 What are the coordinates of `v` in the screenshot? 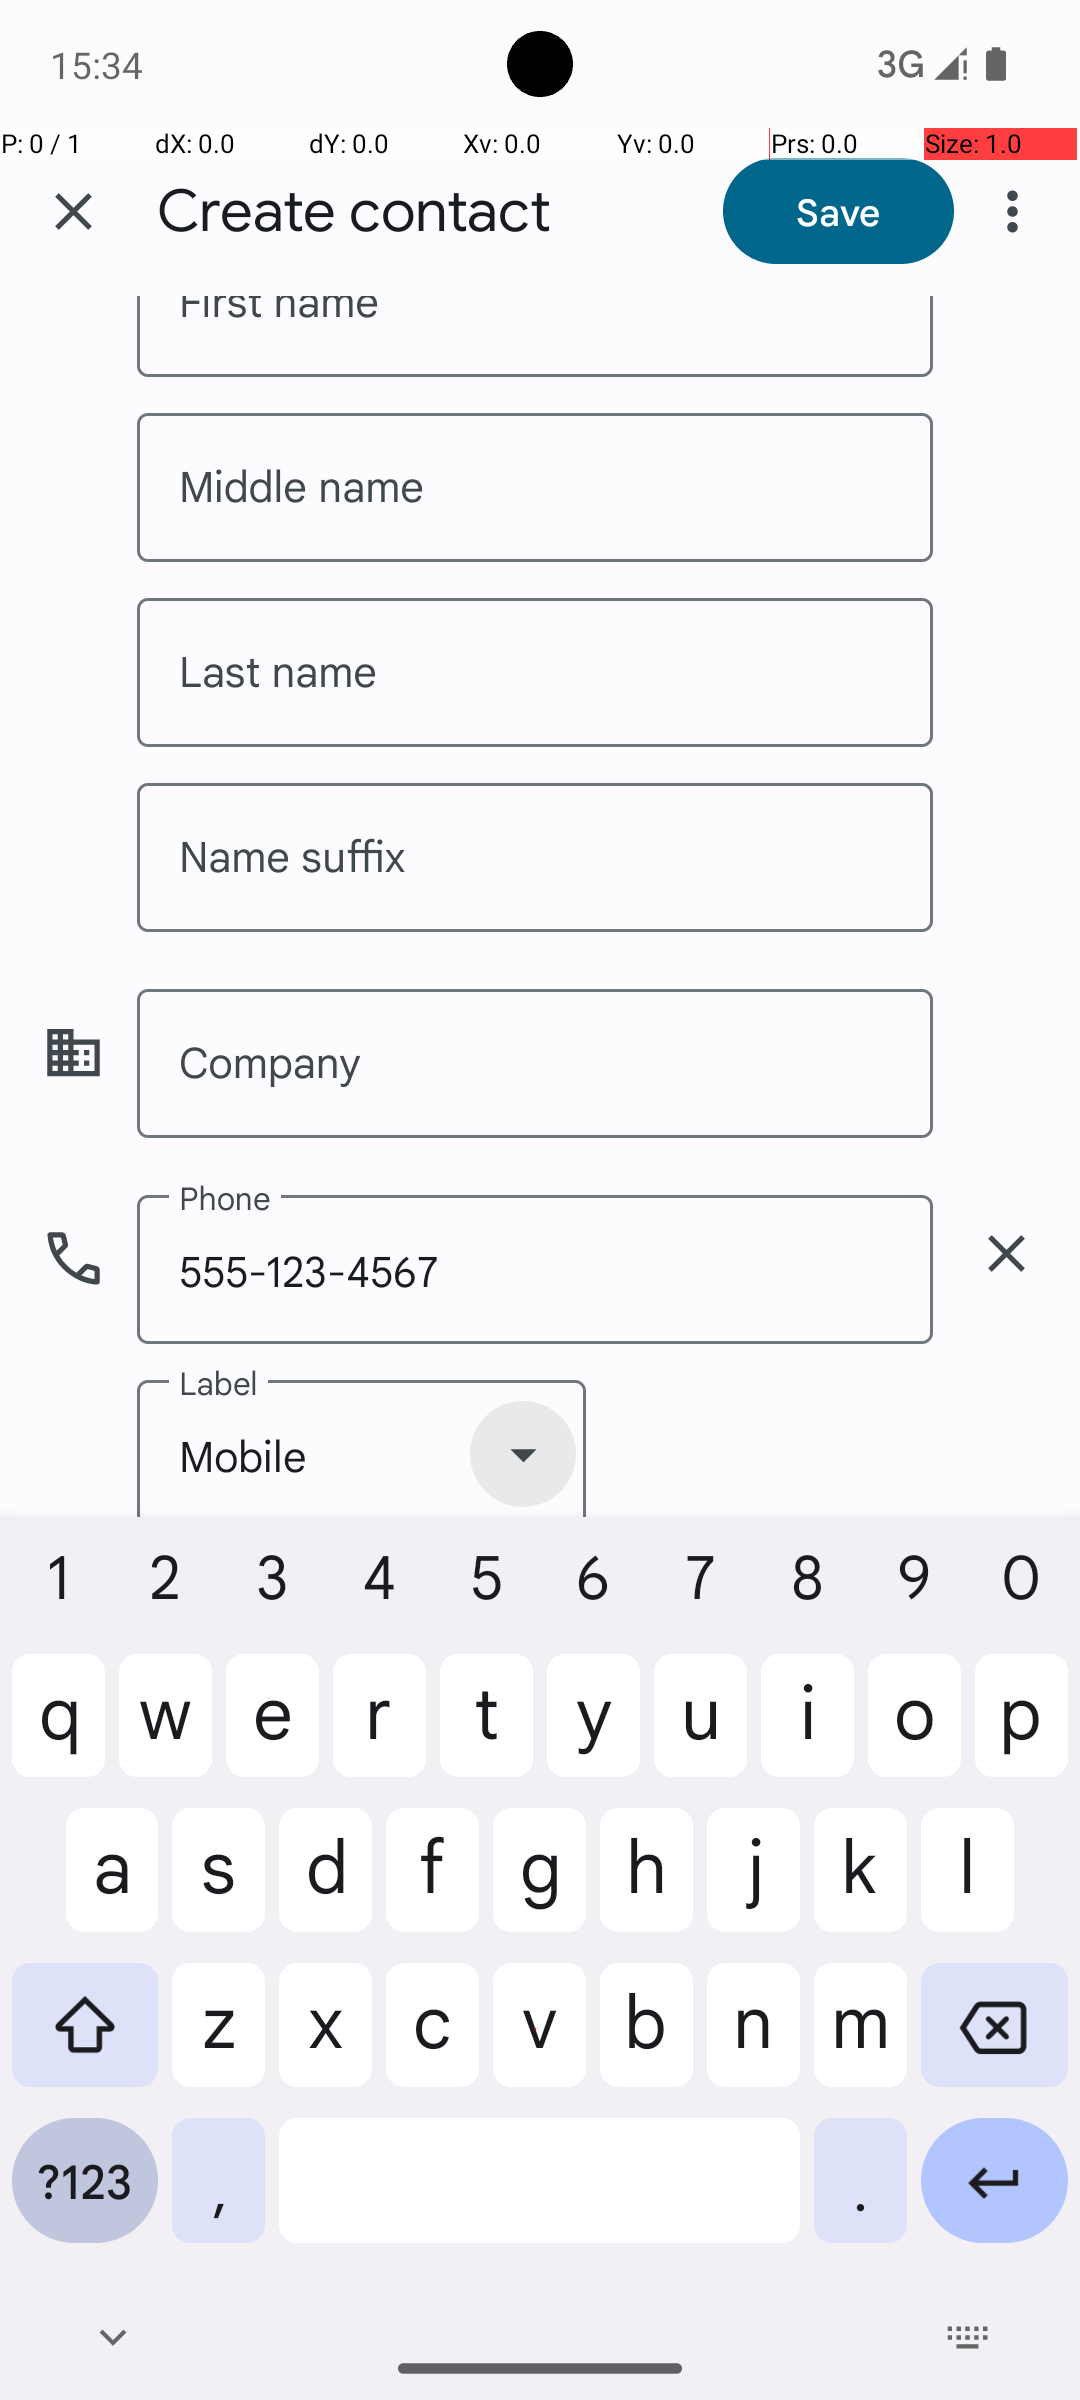 It's located at (540, 2040).